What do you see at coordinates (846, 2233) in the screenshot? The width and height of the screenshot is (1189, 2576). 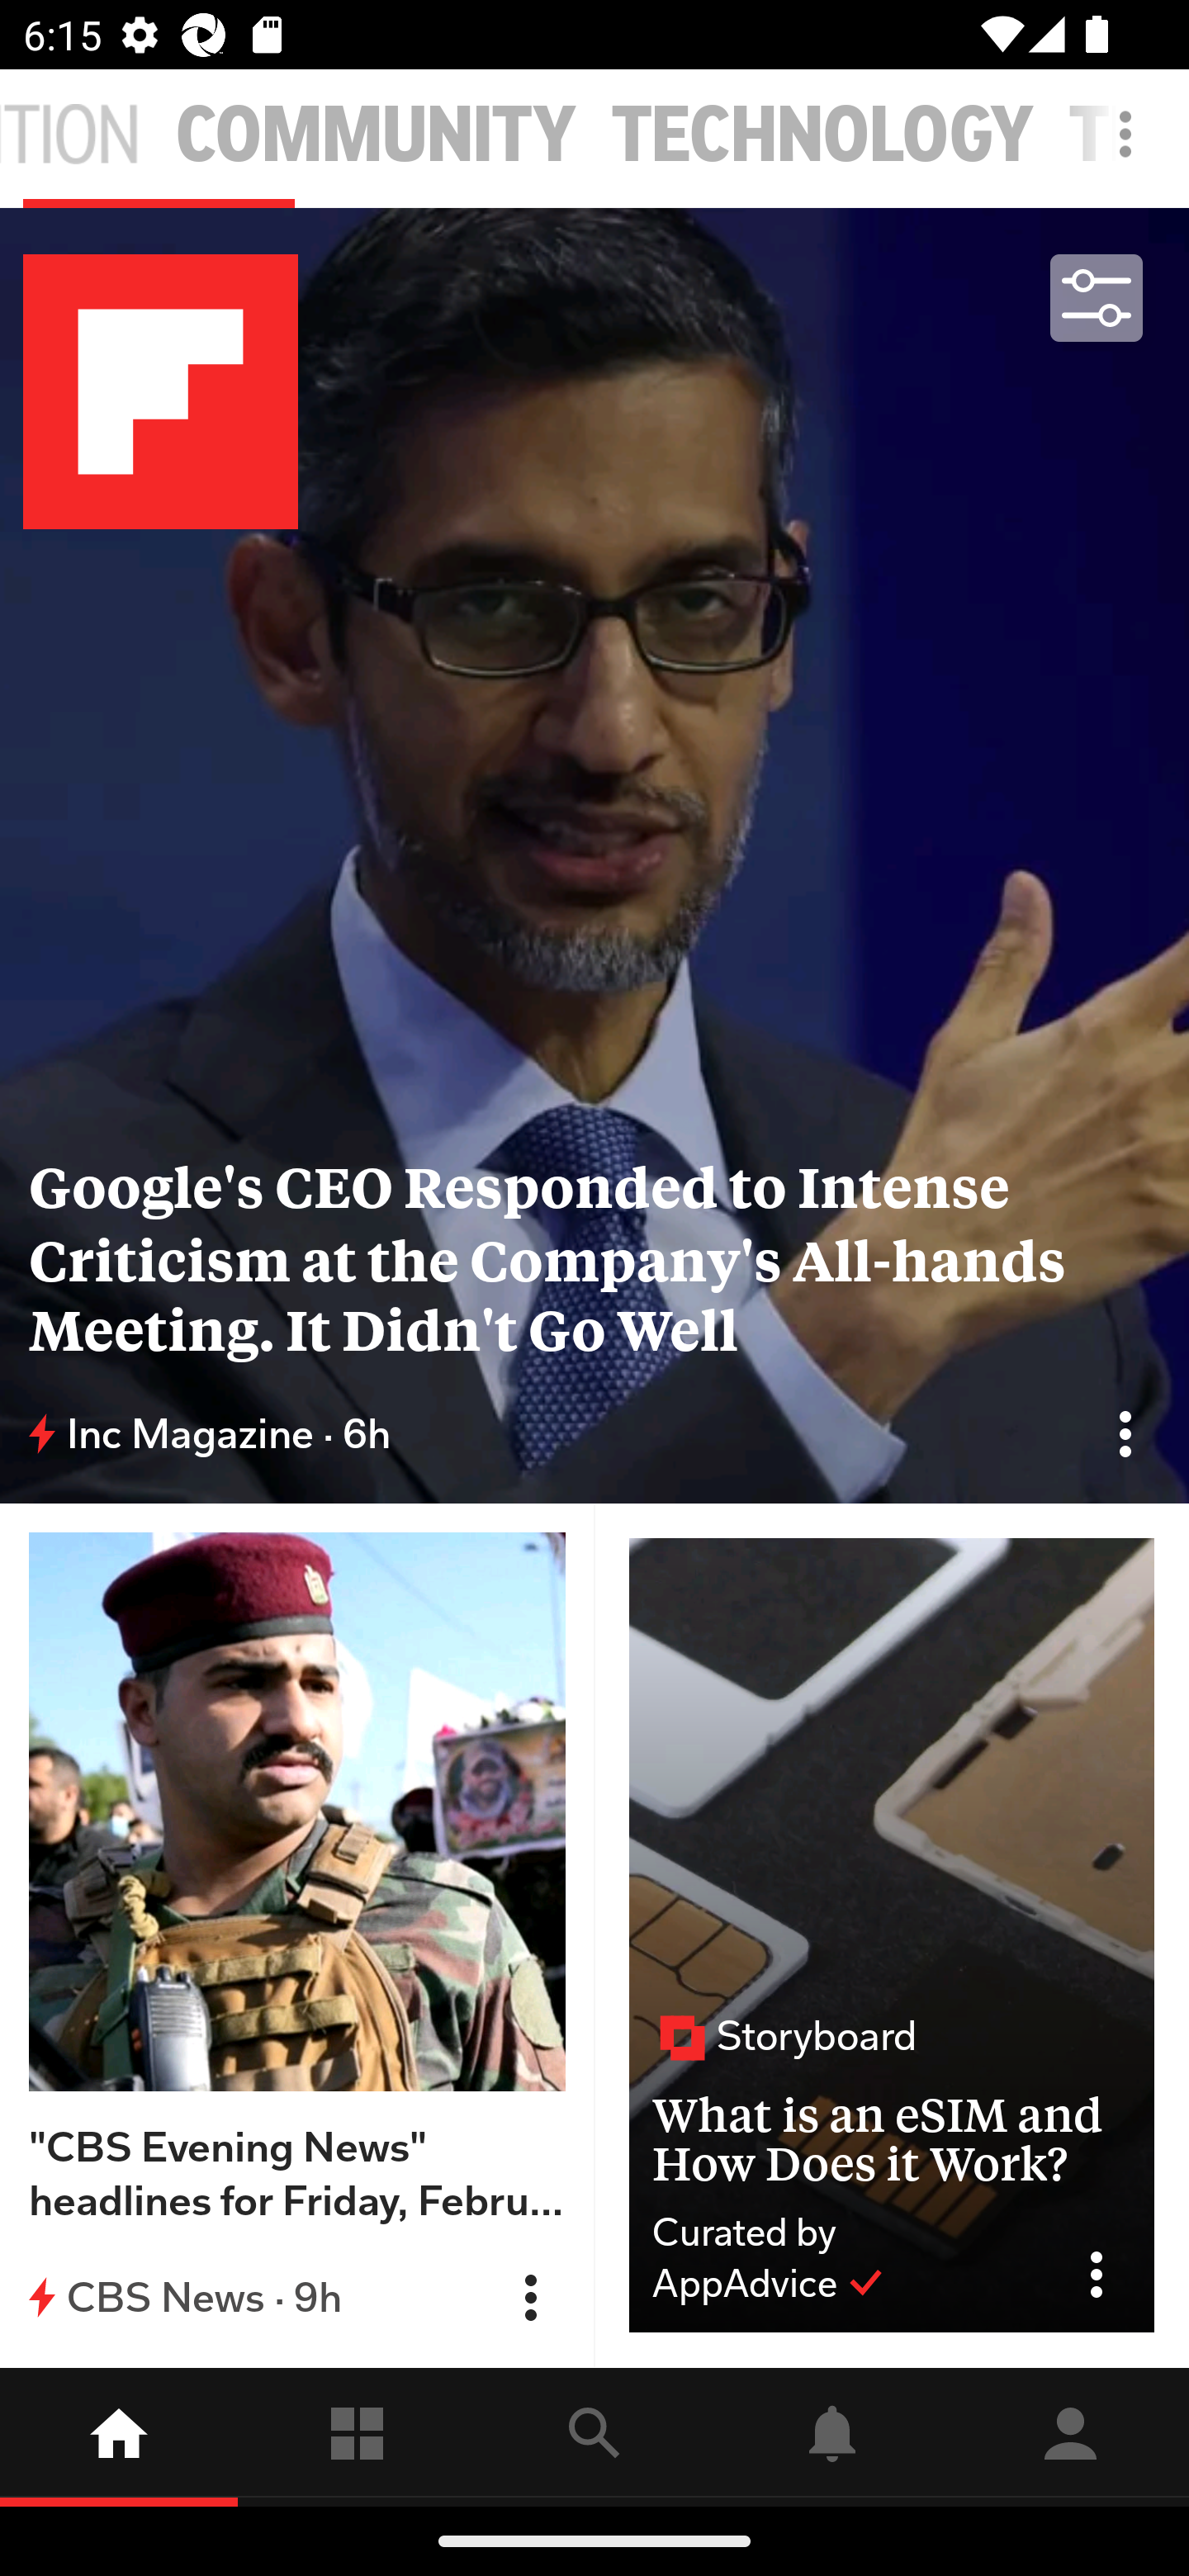 I see `Curated by` at bounding box center [846, 2233].